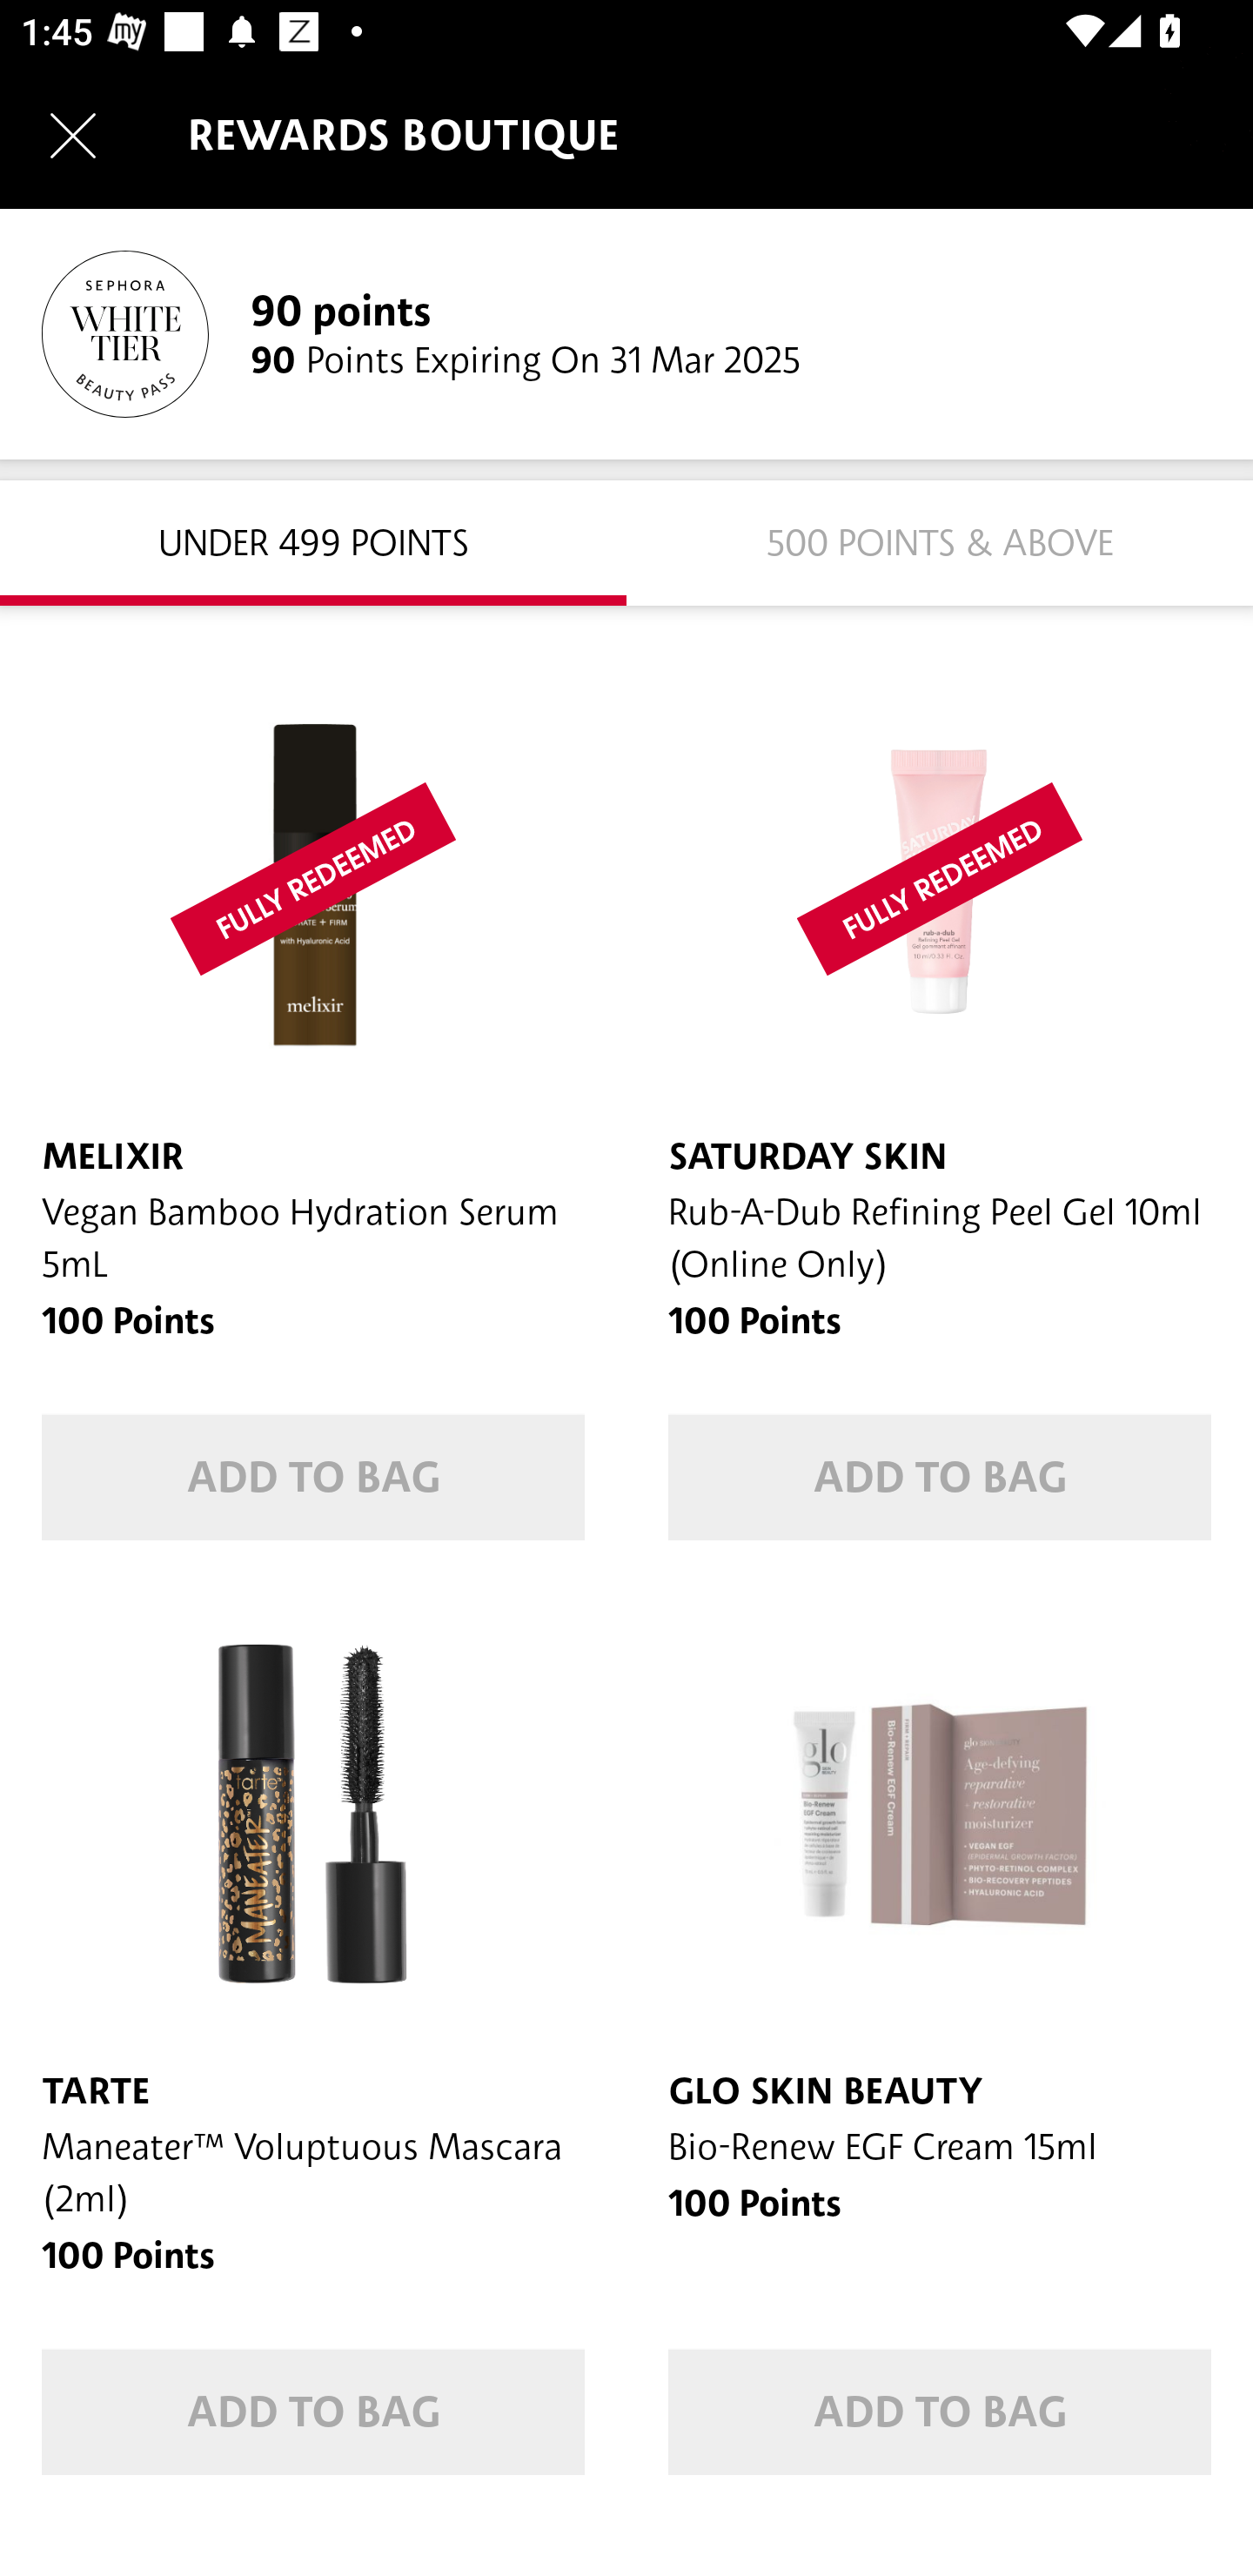  What do you see at coordinates (313, 1478) in the screenshot?
I see `ADD TO BAG` at bounding box center [313, 1478].